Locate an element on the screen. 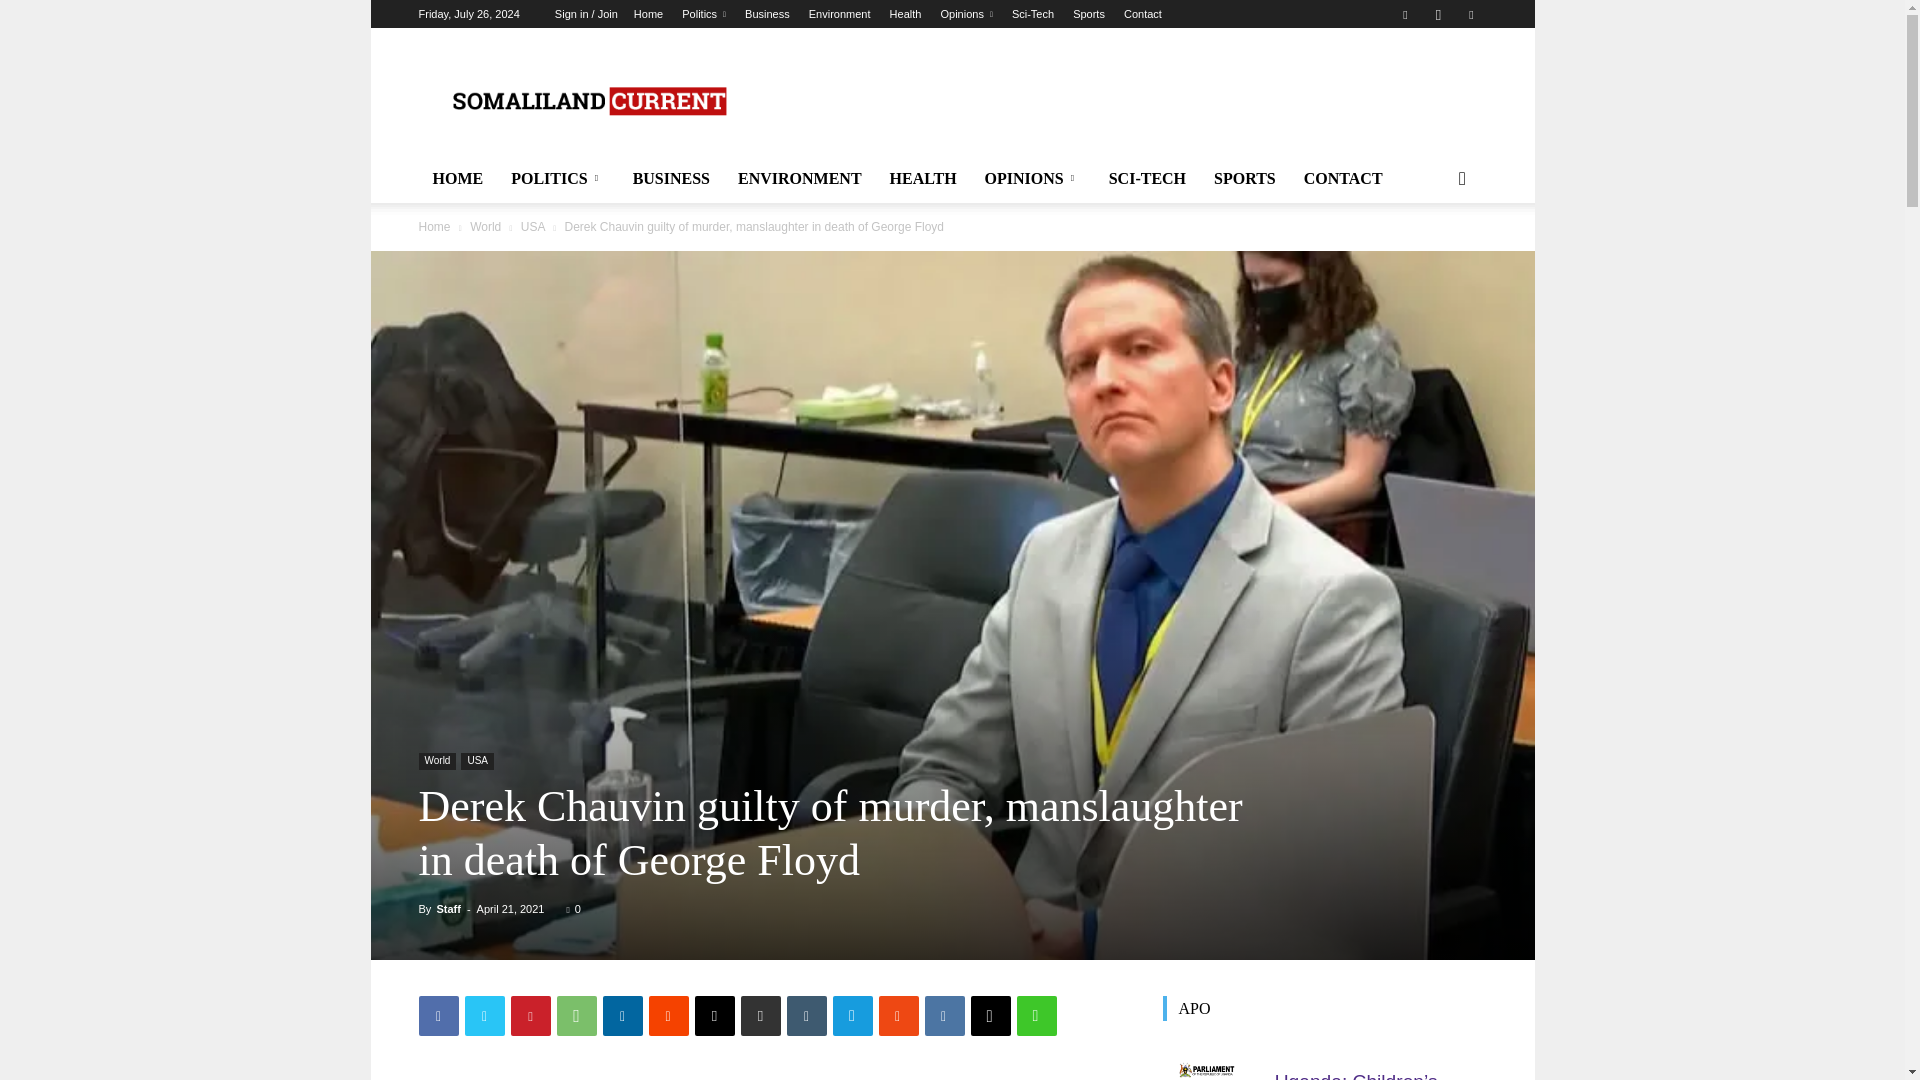 This screenshot has height=1080, width=1920. Pinterest is located at coordinates (530, 1015).